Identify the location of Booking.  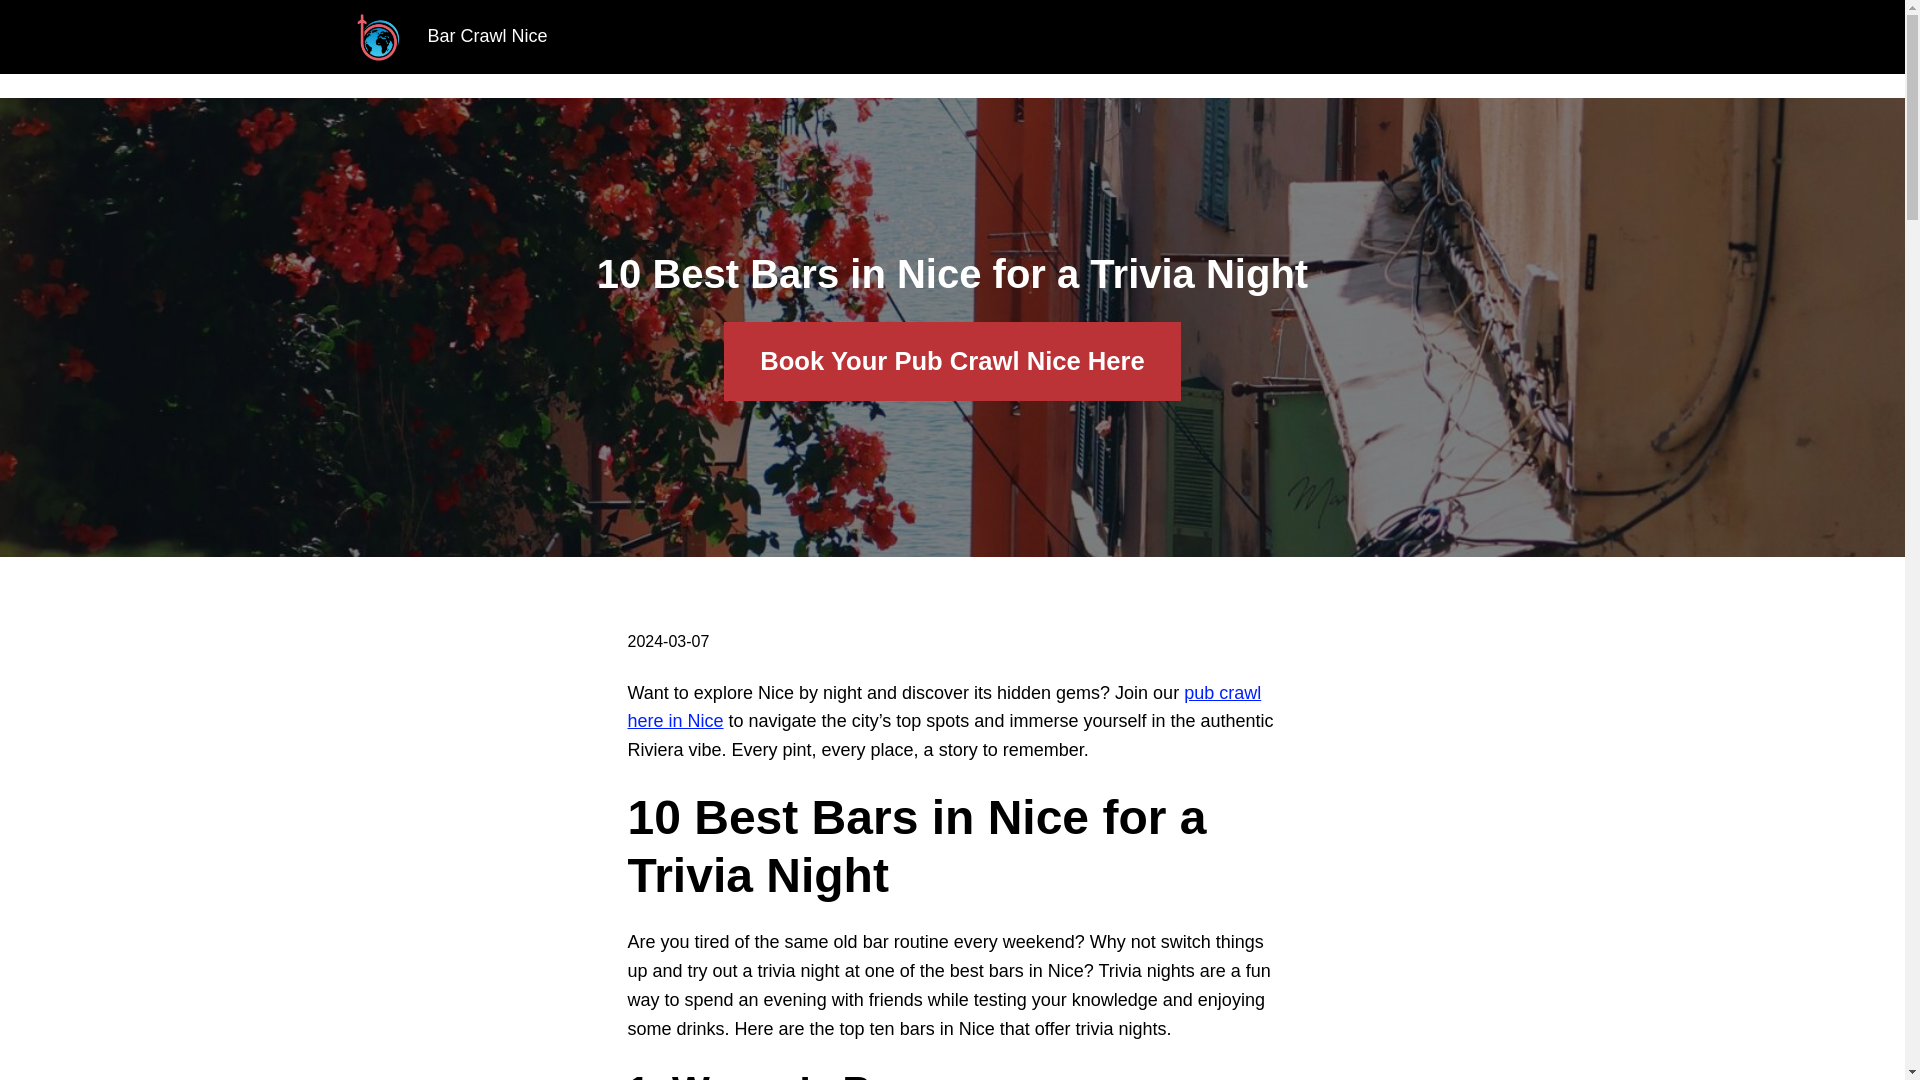
(994, 37).